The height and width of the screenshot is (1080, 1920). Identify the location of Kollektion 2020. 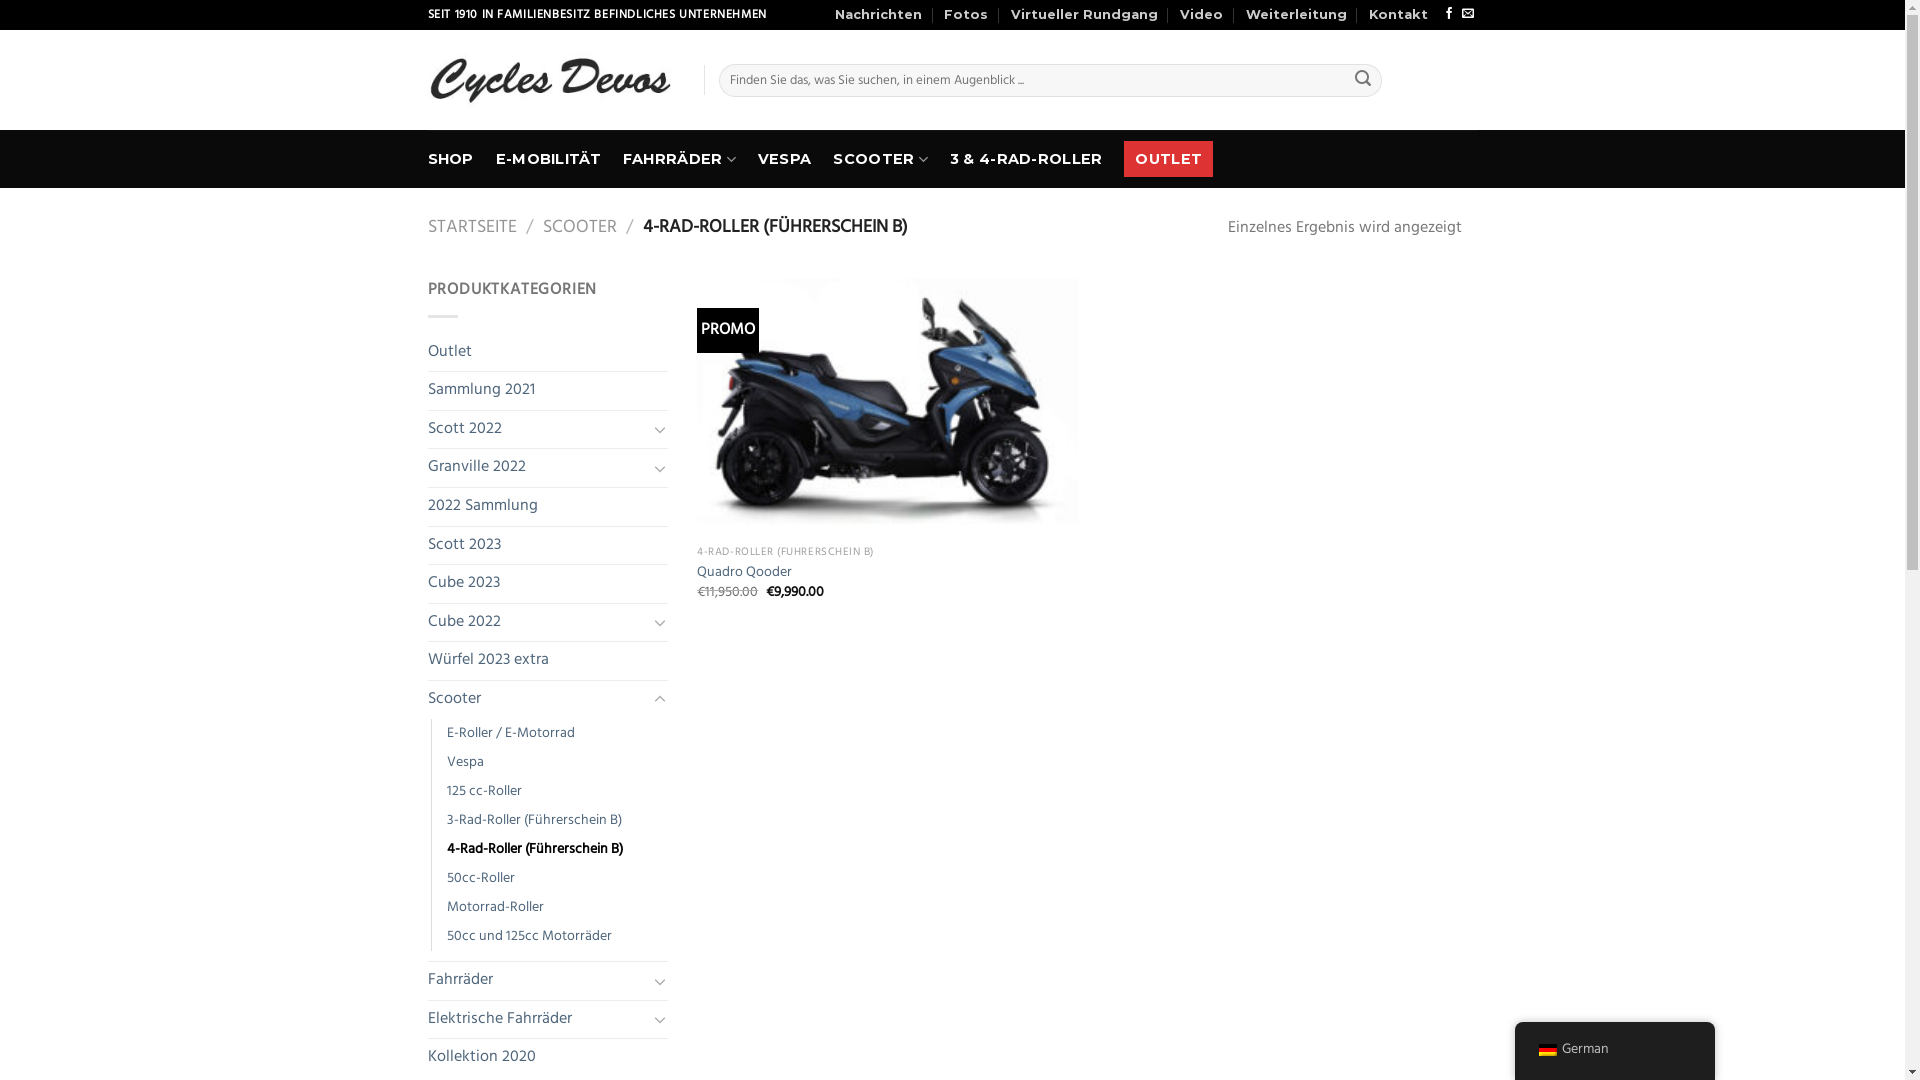
(548, 1058).